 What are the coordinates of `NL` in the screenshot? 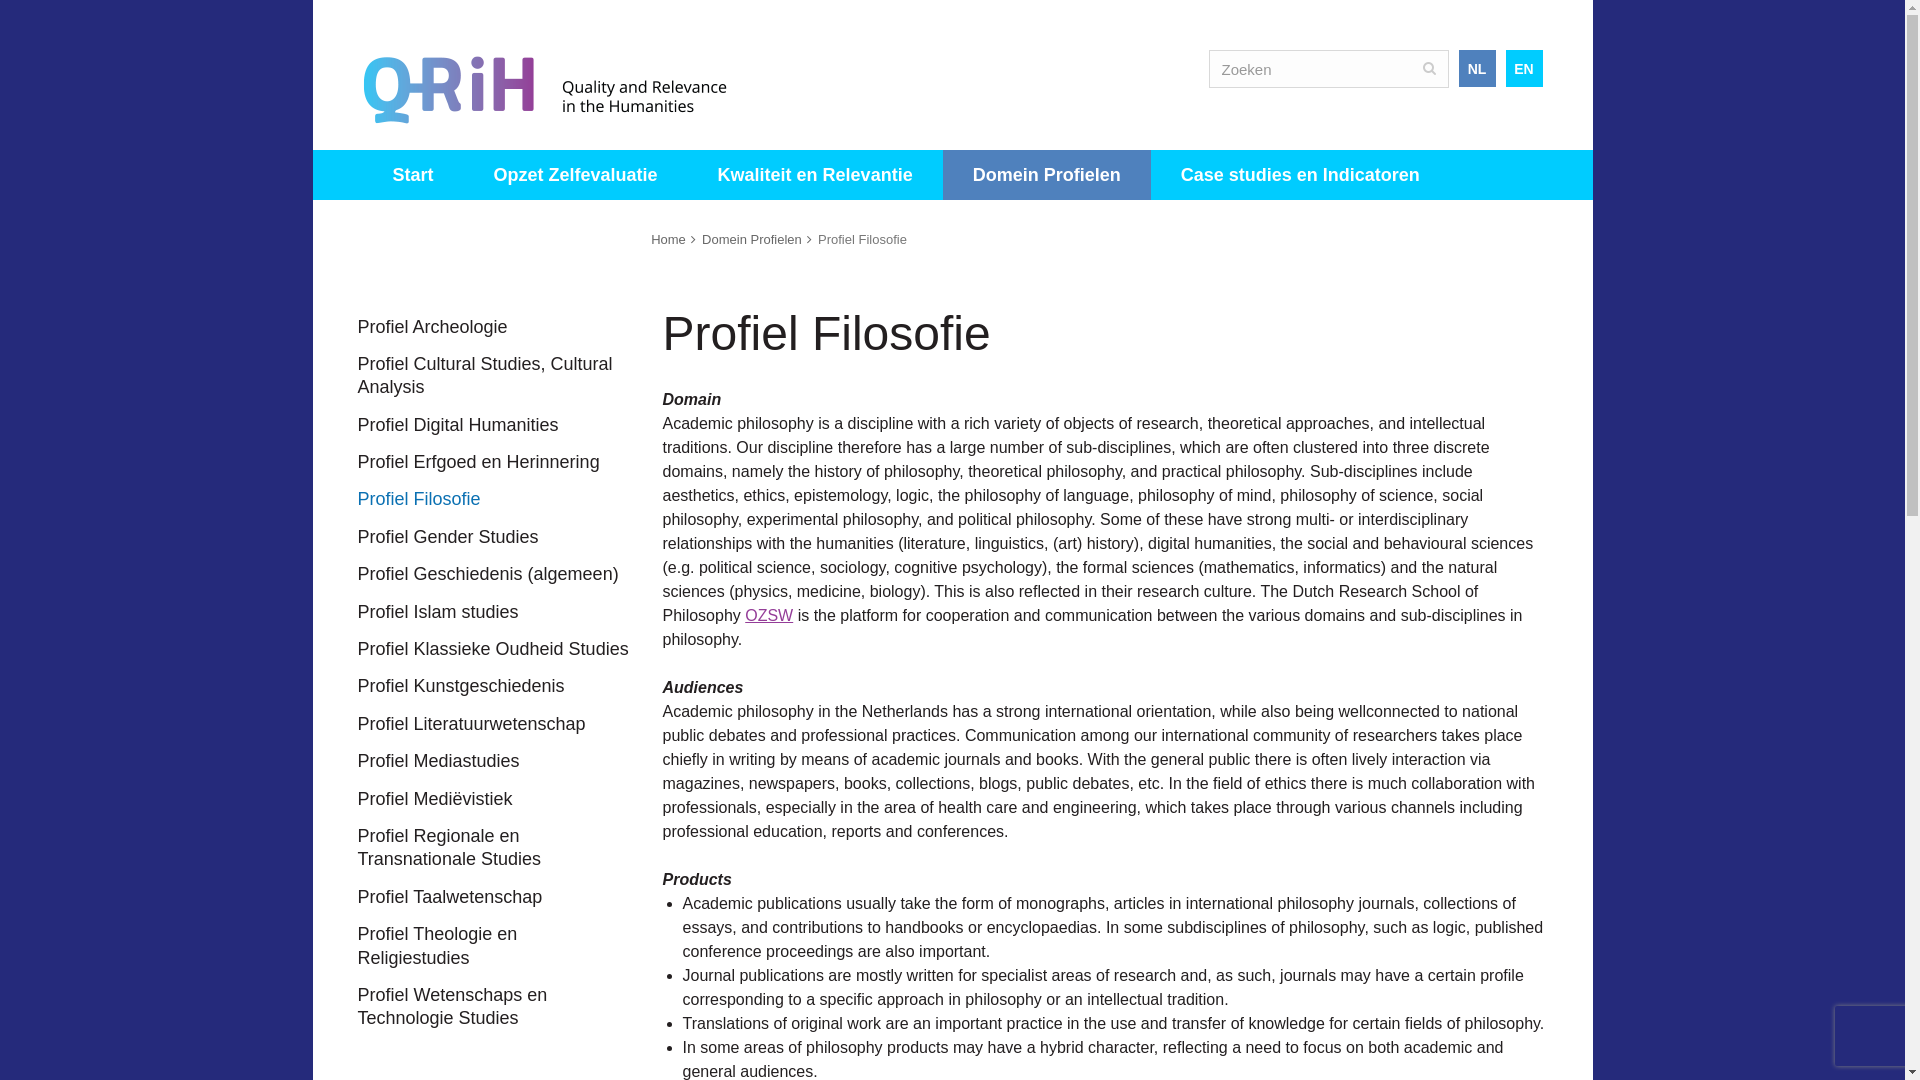 It's located at (1476, 68).